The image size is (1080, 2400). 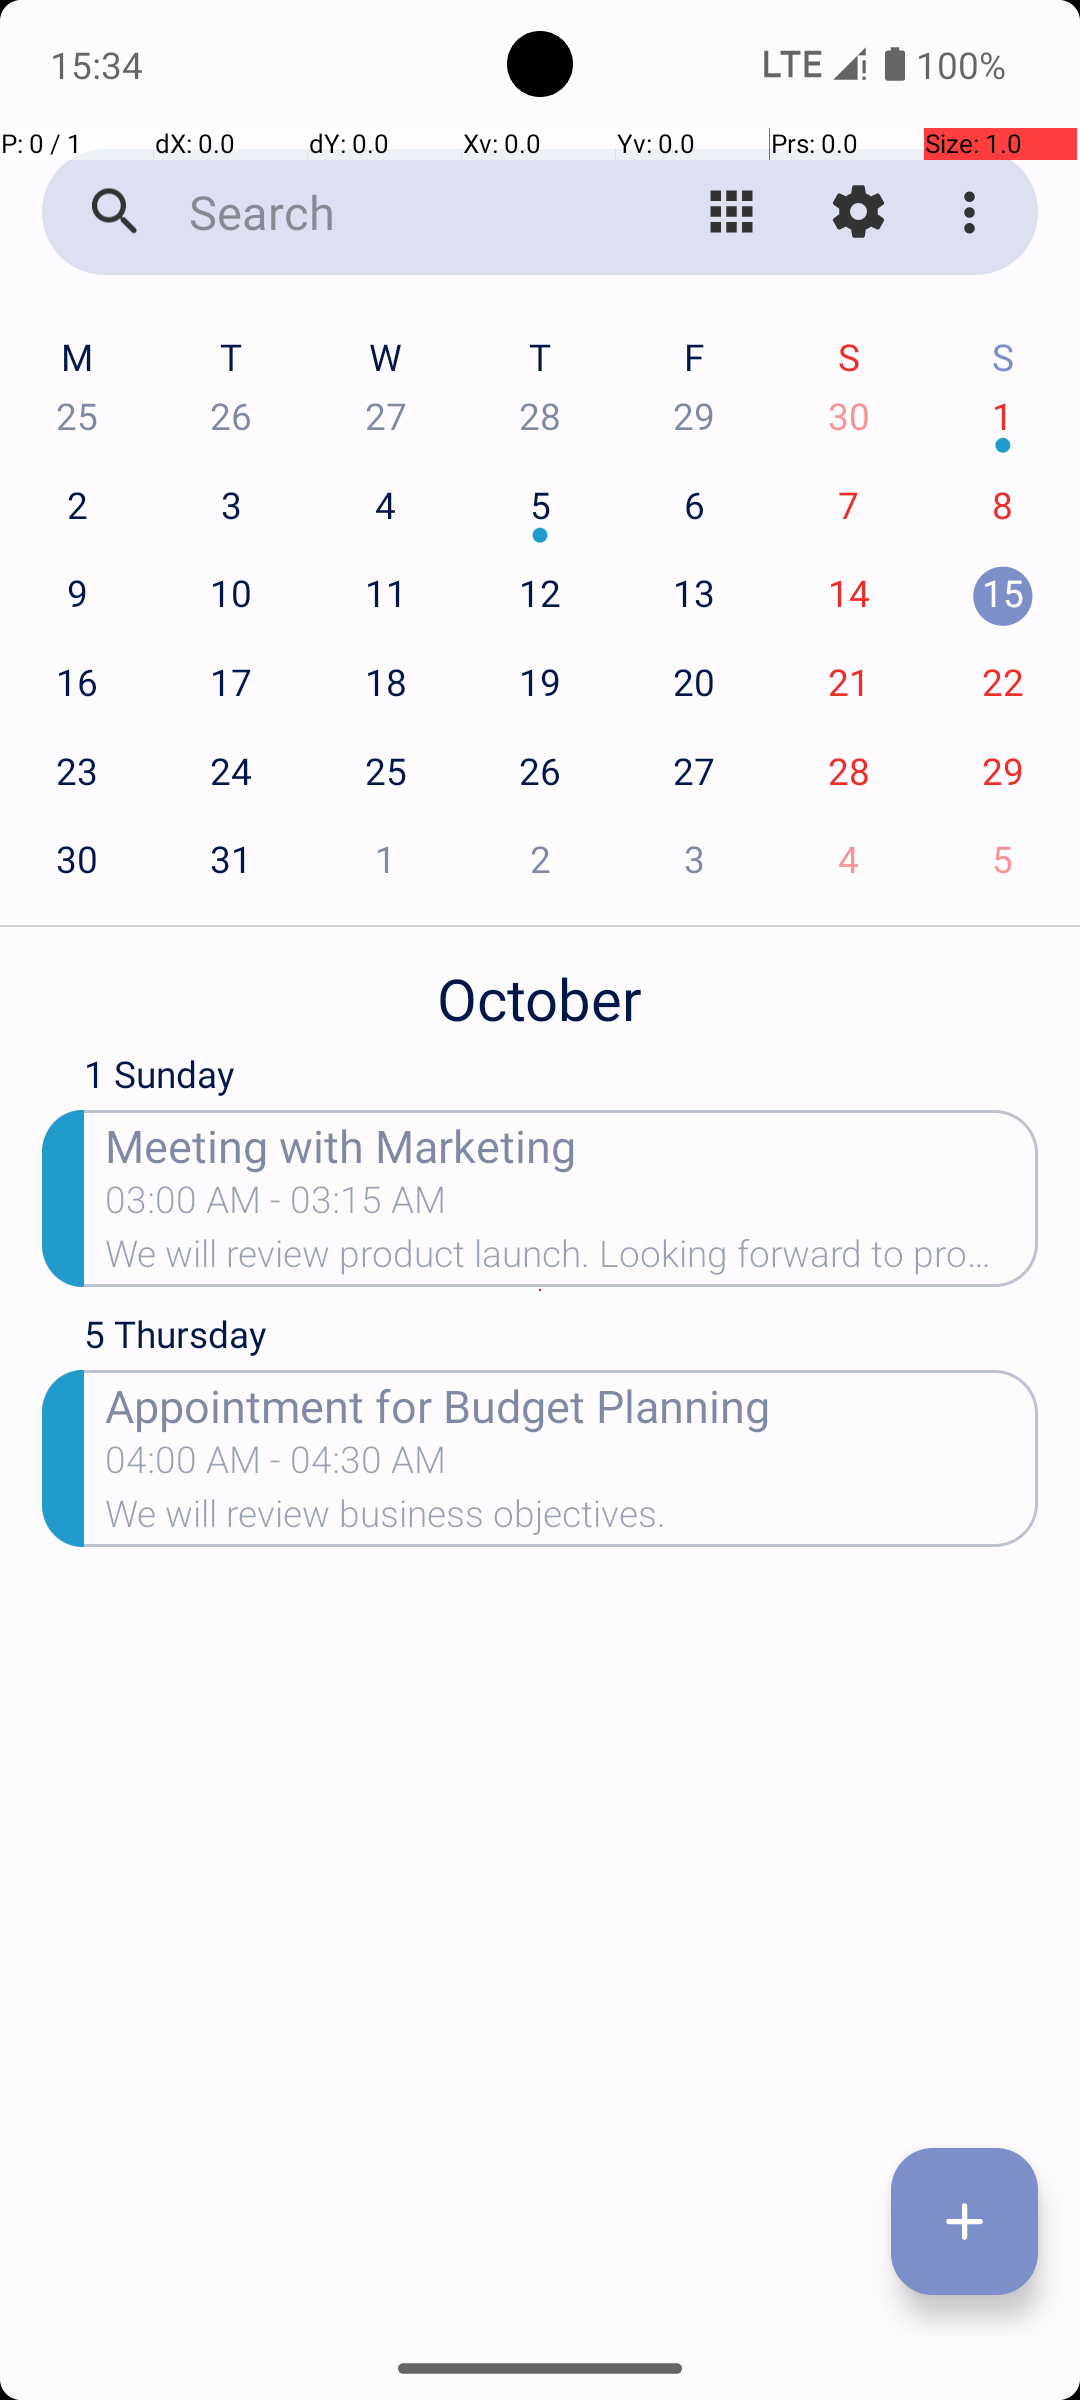 What do you see at coordinates (561, 1339) in the screenshot?
I see `5 Thursday` at bounding box center [561, 1339].